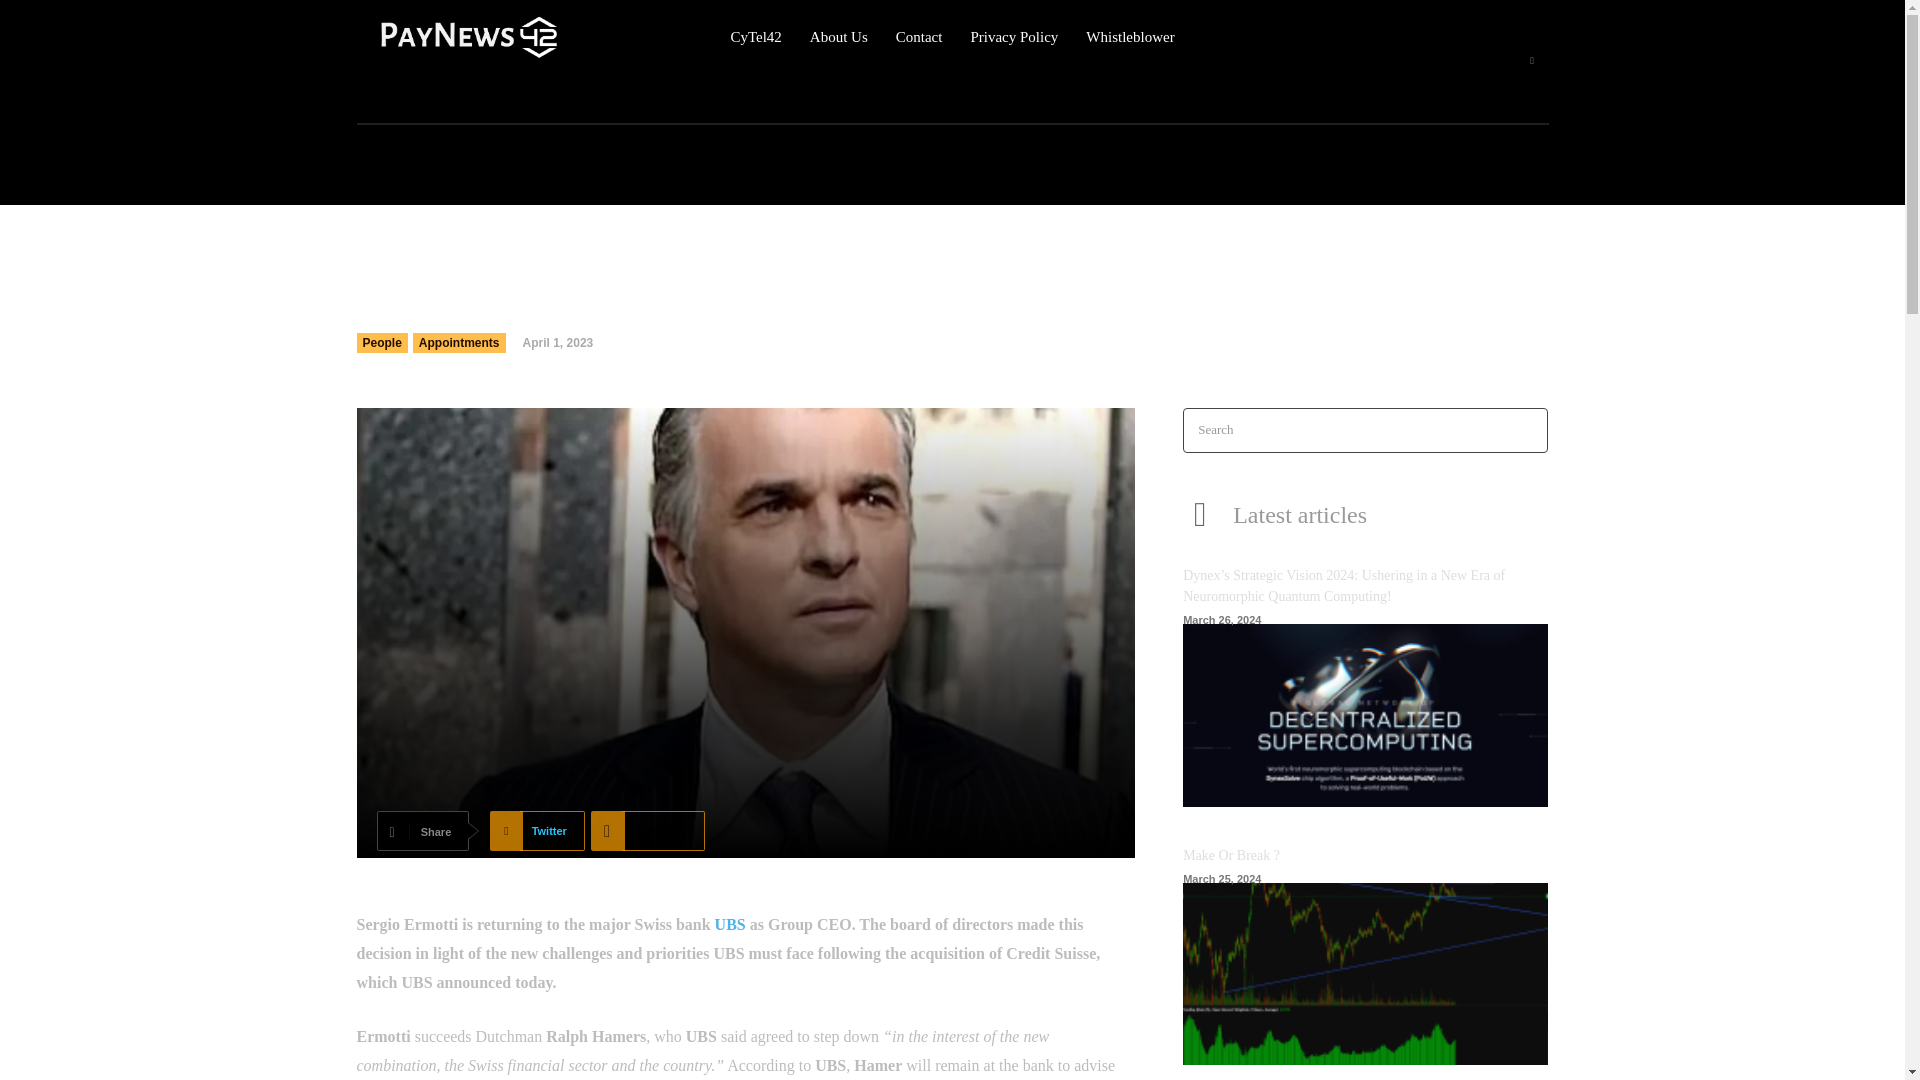 The width and height of the screenshot is (1920, 1080). What do you see at coordinates (1532, 61) in the screenshot?
I see `Twitter` at bounding box center [1532, 61].